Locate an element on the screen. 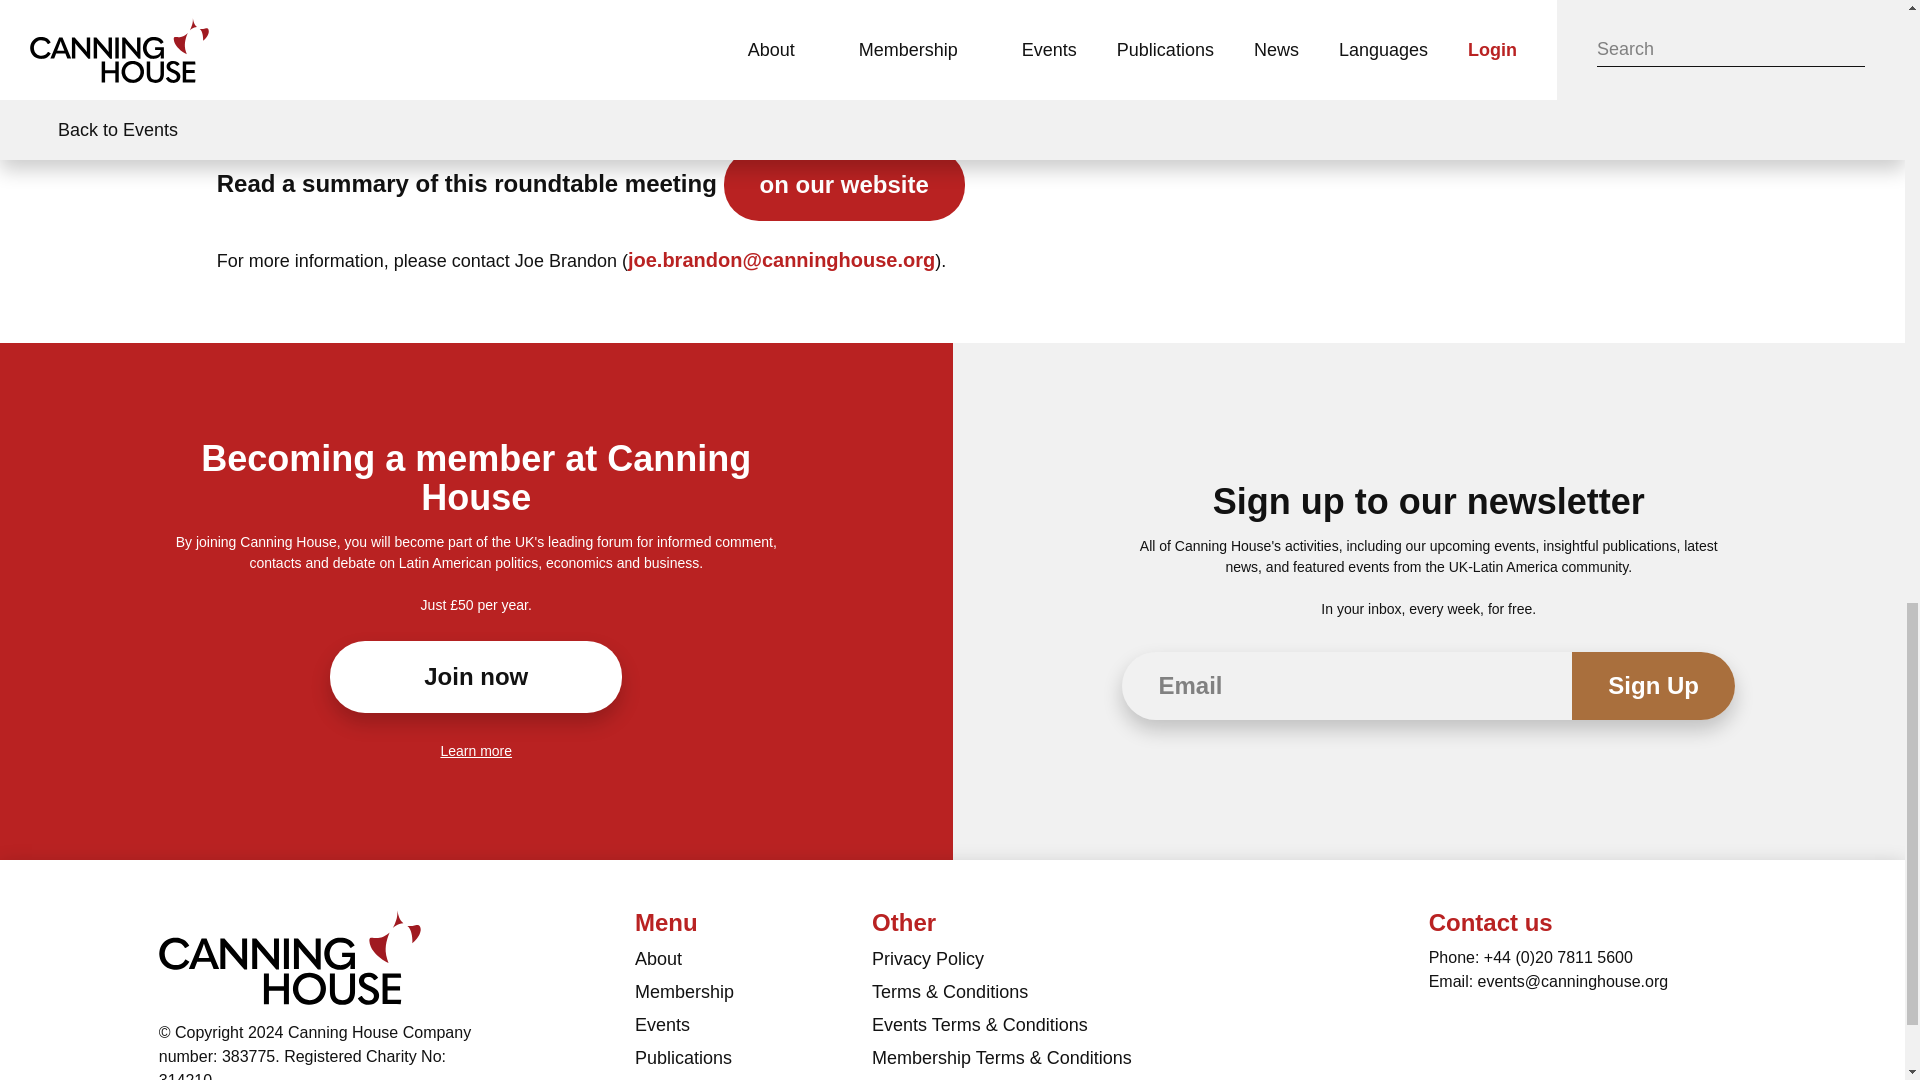 The width and height of the screenshot is (1920, 1080). Sign Up is located at coordinates (1654, 686).